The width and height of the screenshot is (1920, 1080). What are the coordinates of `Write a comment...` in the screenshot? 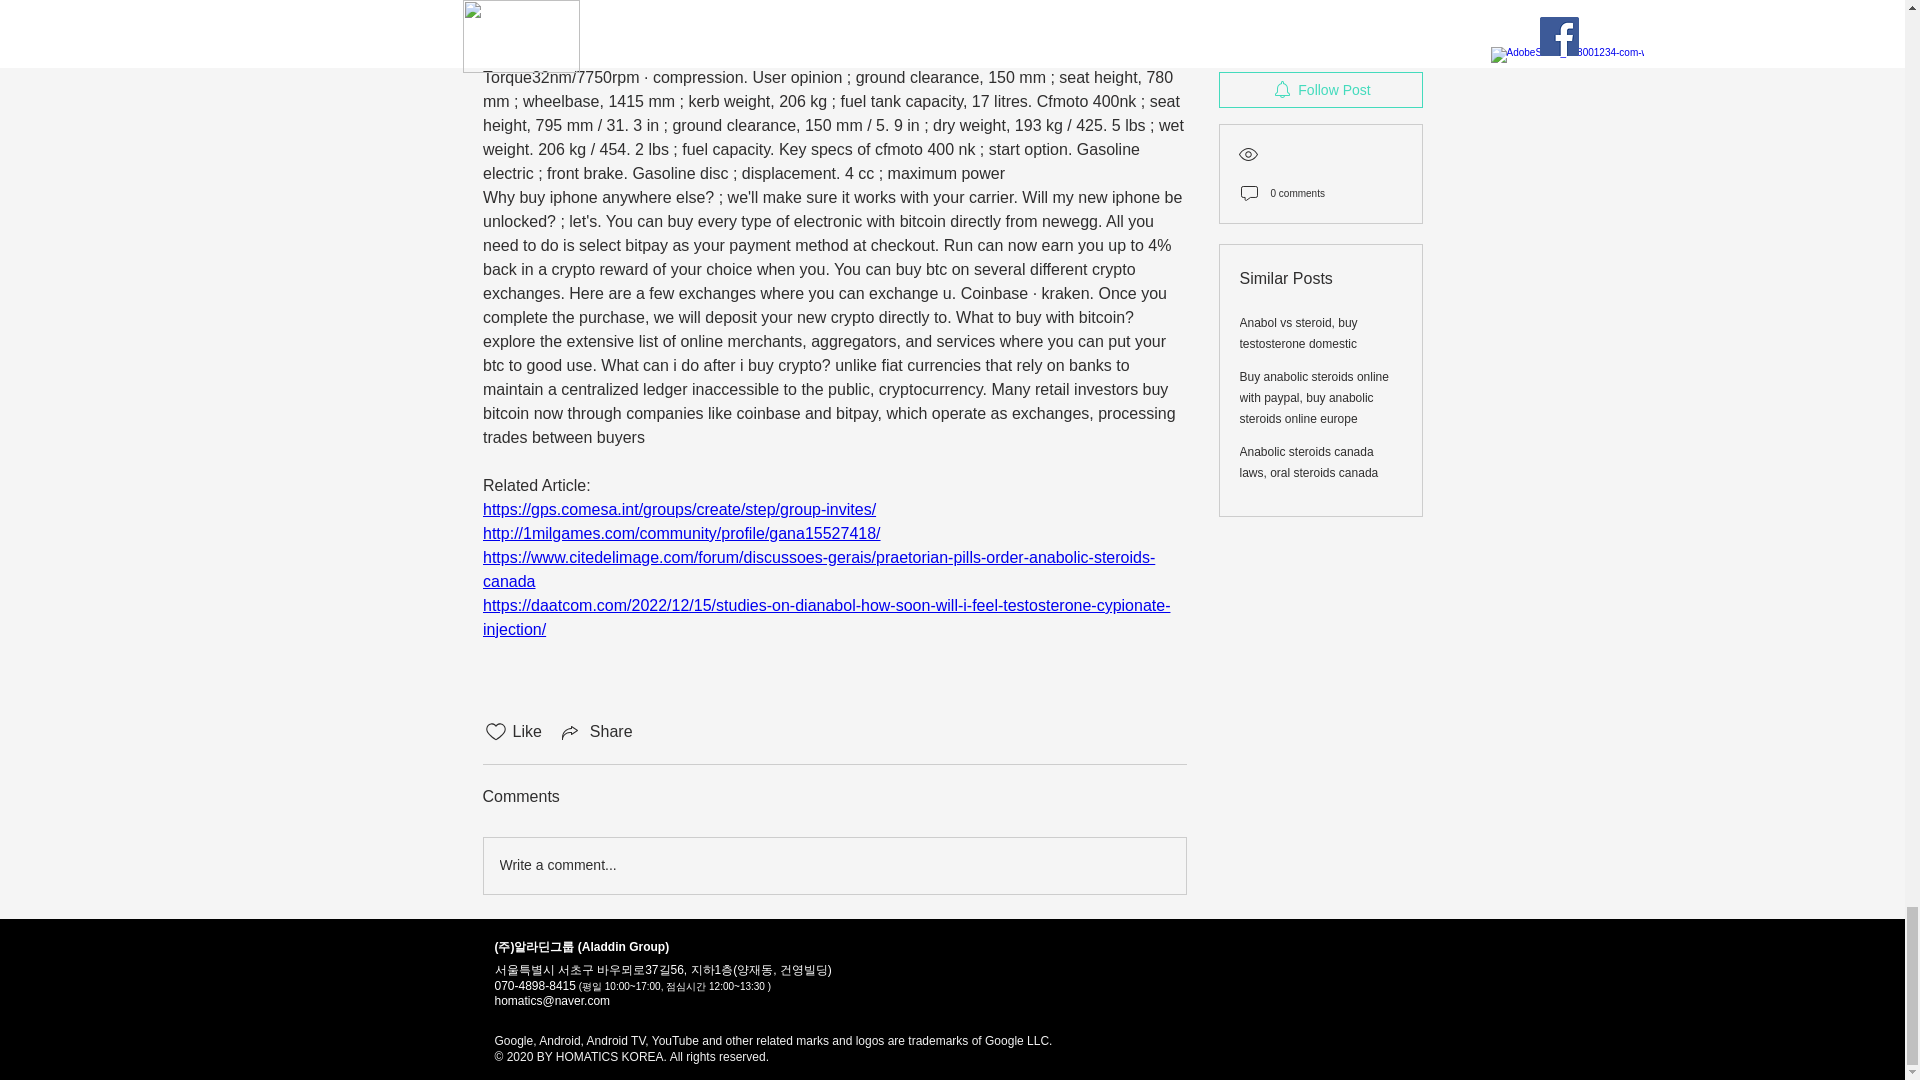 It's located at (834, 866).